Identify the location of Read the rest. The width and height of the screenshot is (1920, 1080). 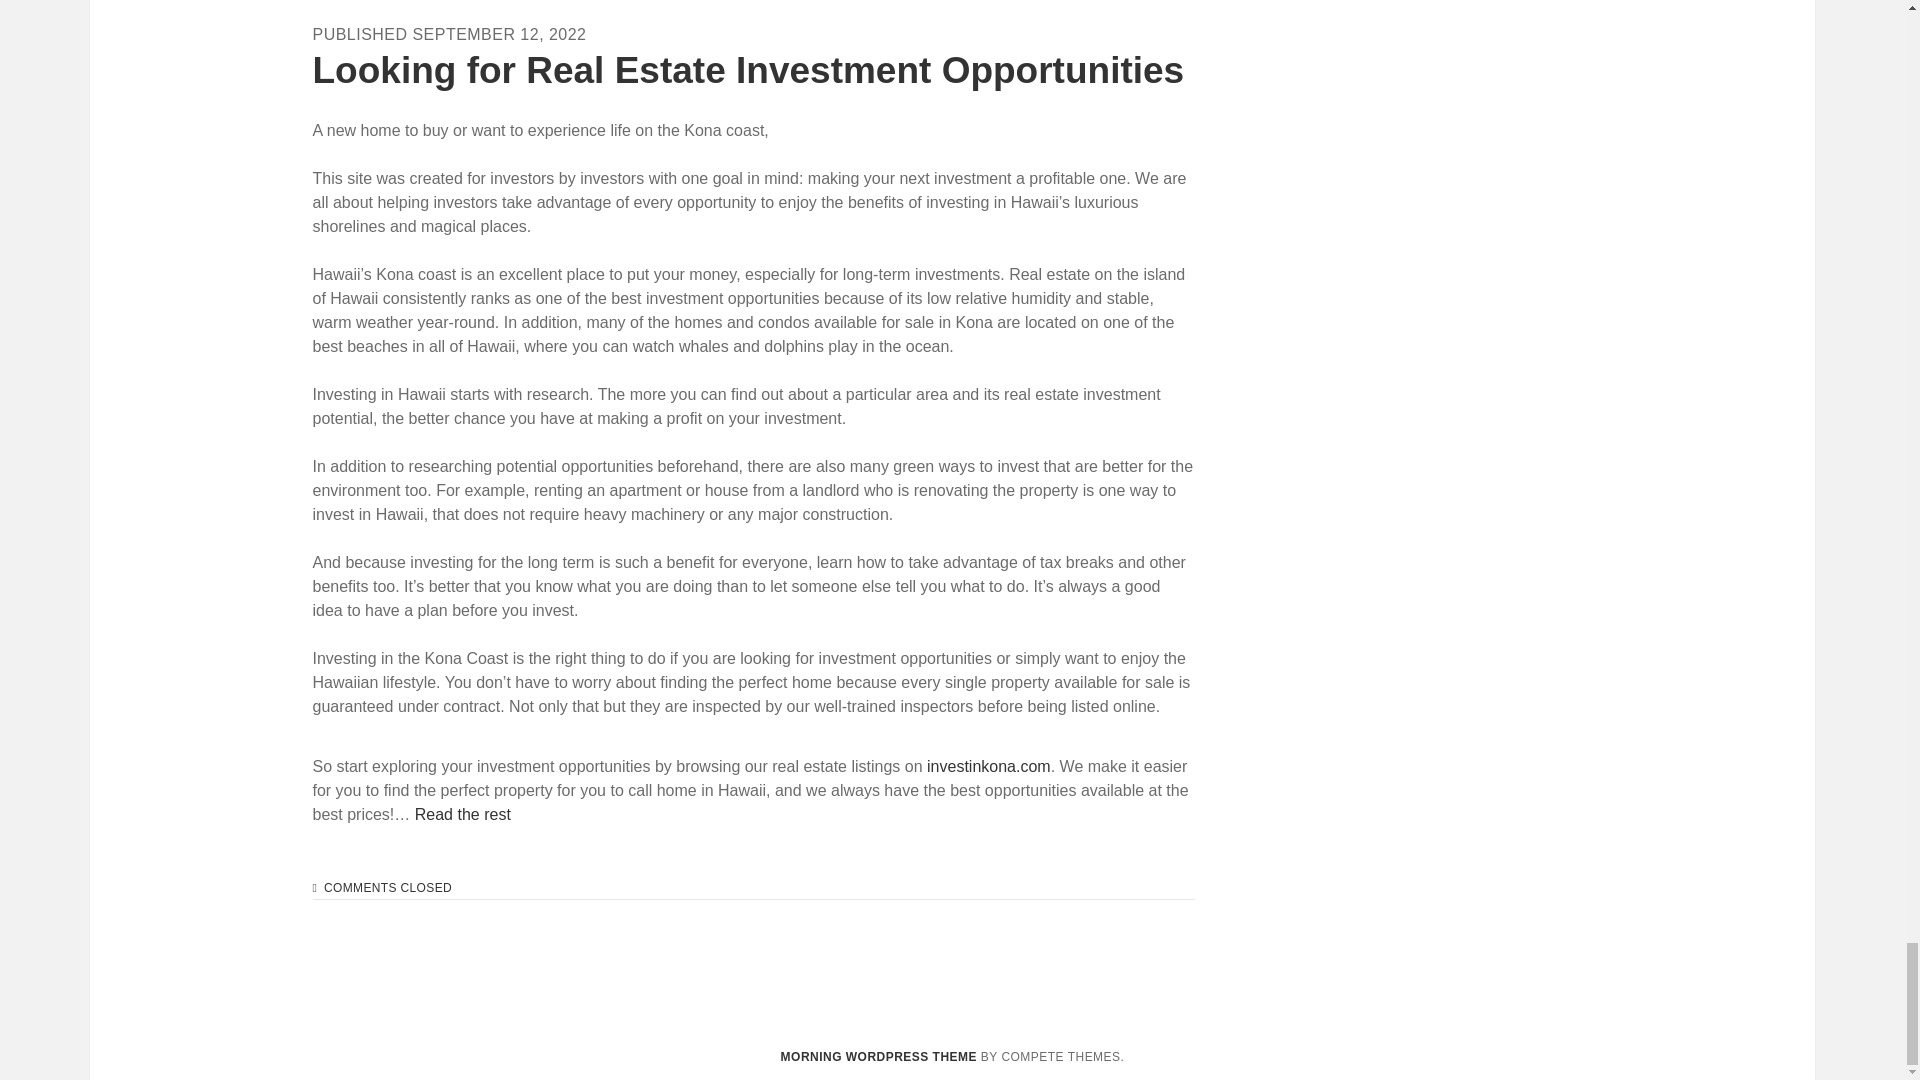
(462, 814).